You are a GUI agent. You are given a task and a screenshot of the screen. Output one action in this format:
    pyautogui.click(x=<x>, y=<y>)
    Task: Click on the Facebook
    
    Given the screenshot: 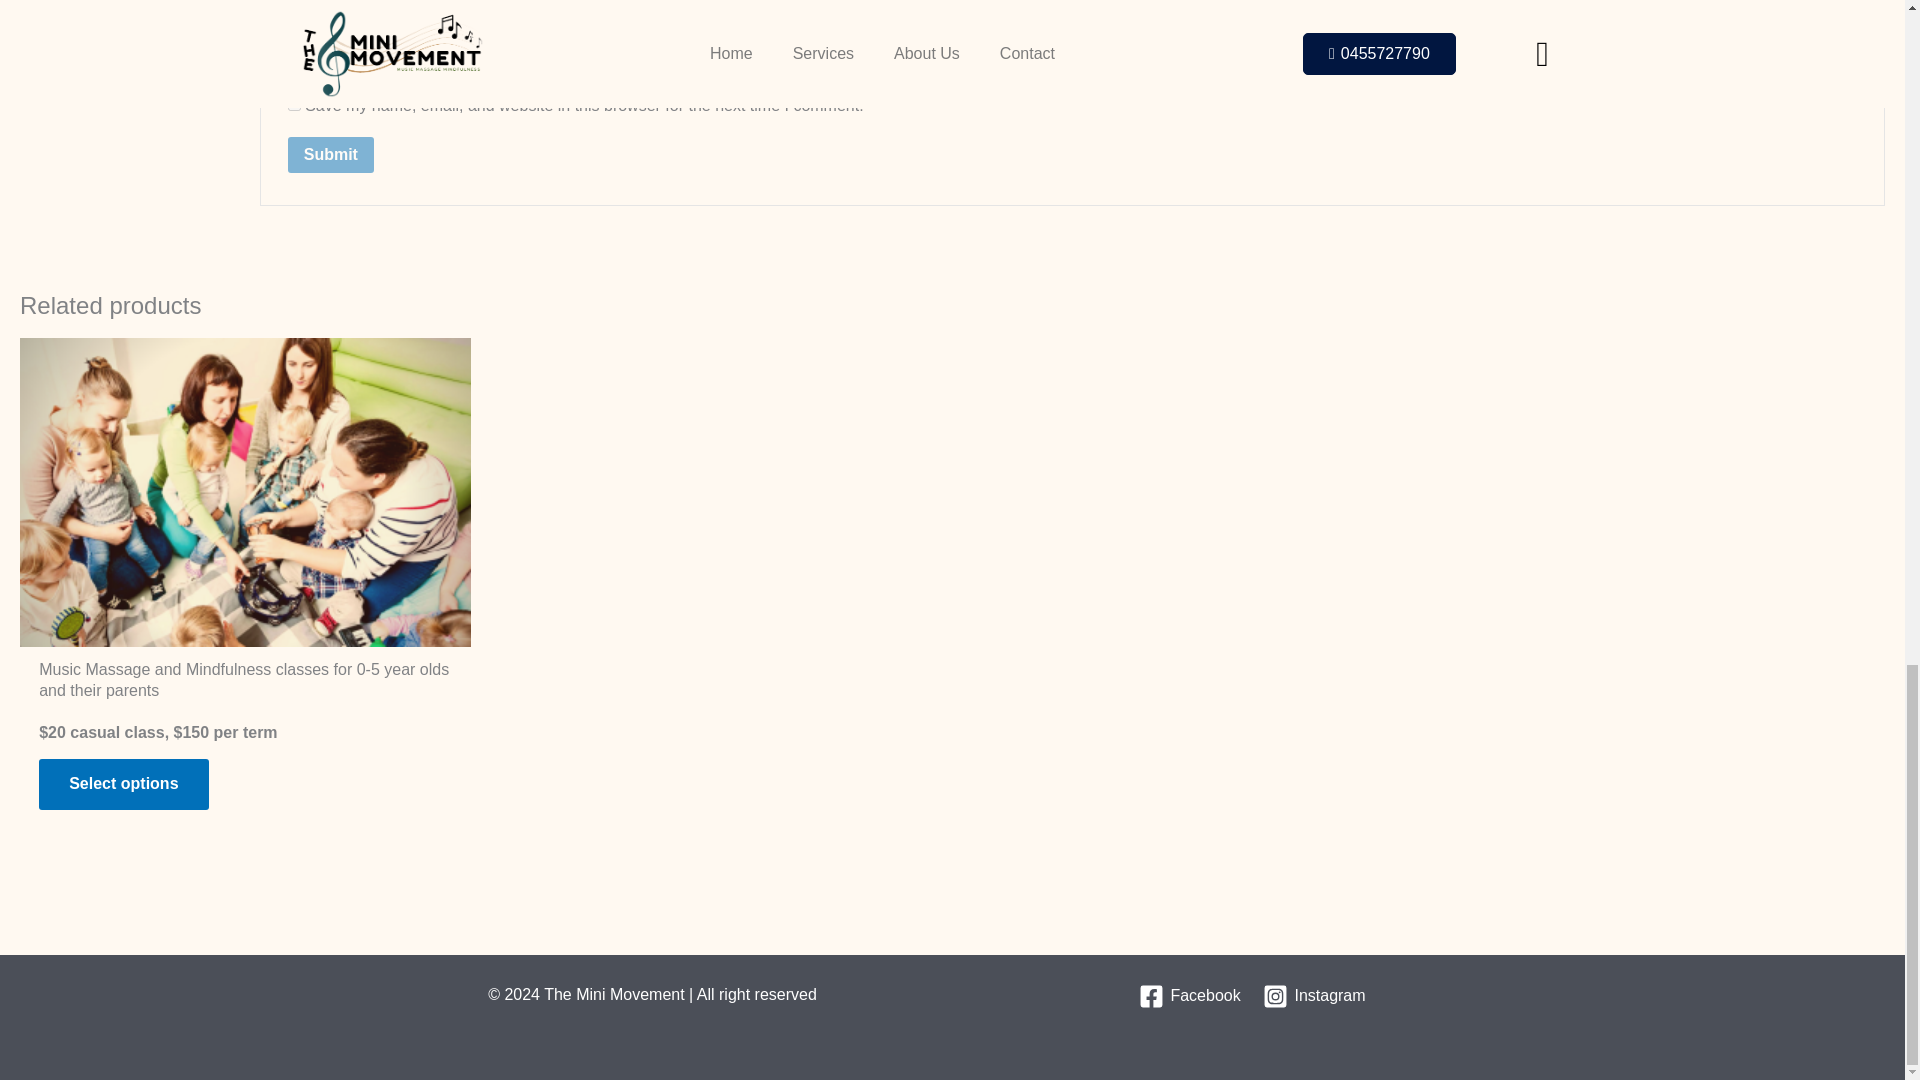 What is the action you would take?
    pyautogui.click(x=1189, y=996)
    